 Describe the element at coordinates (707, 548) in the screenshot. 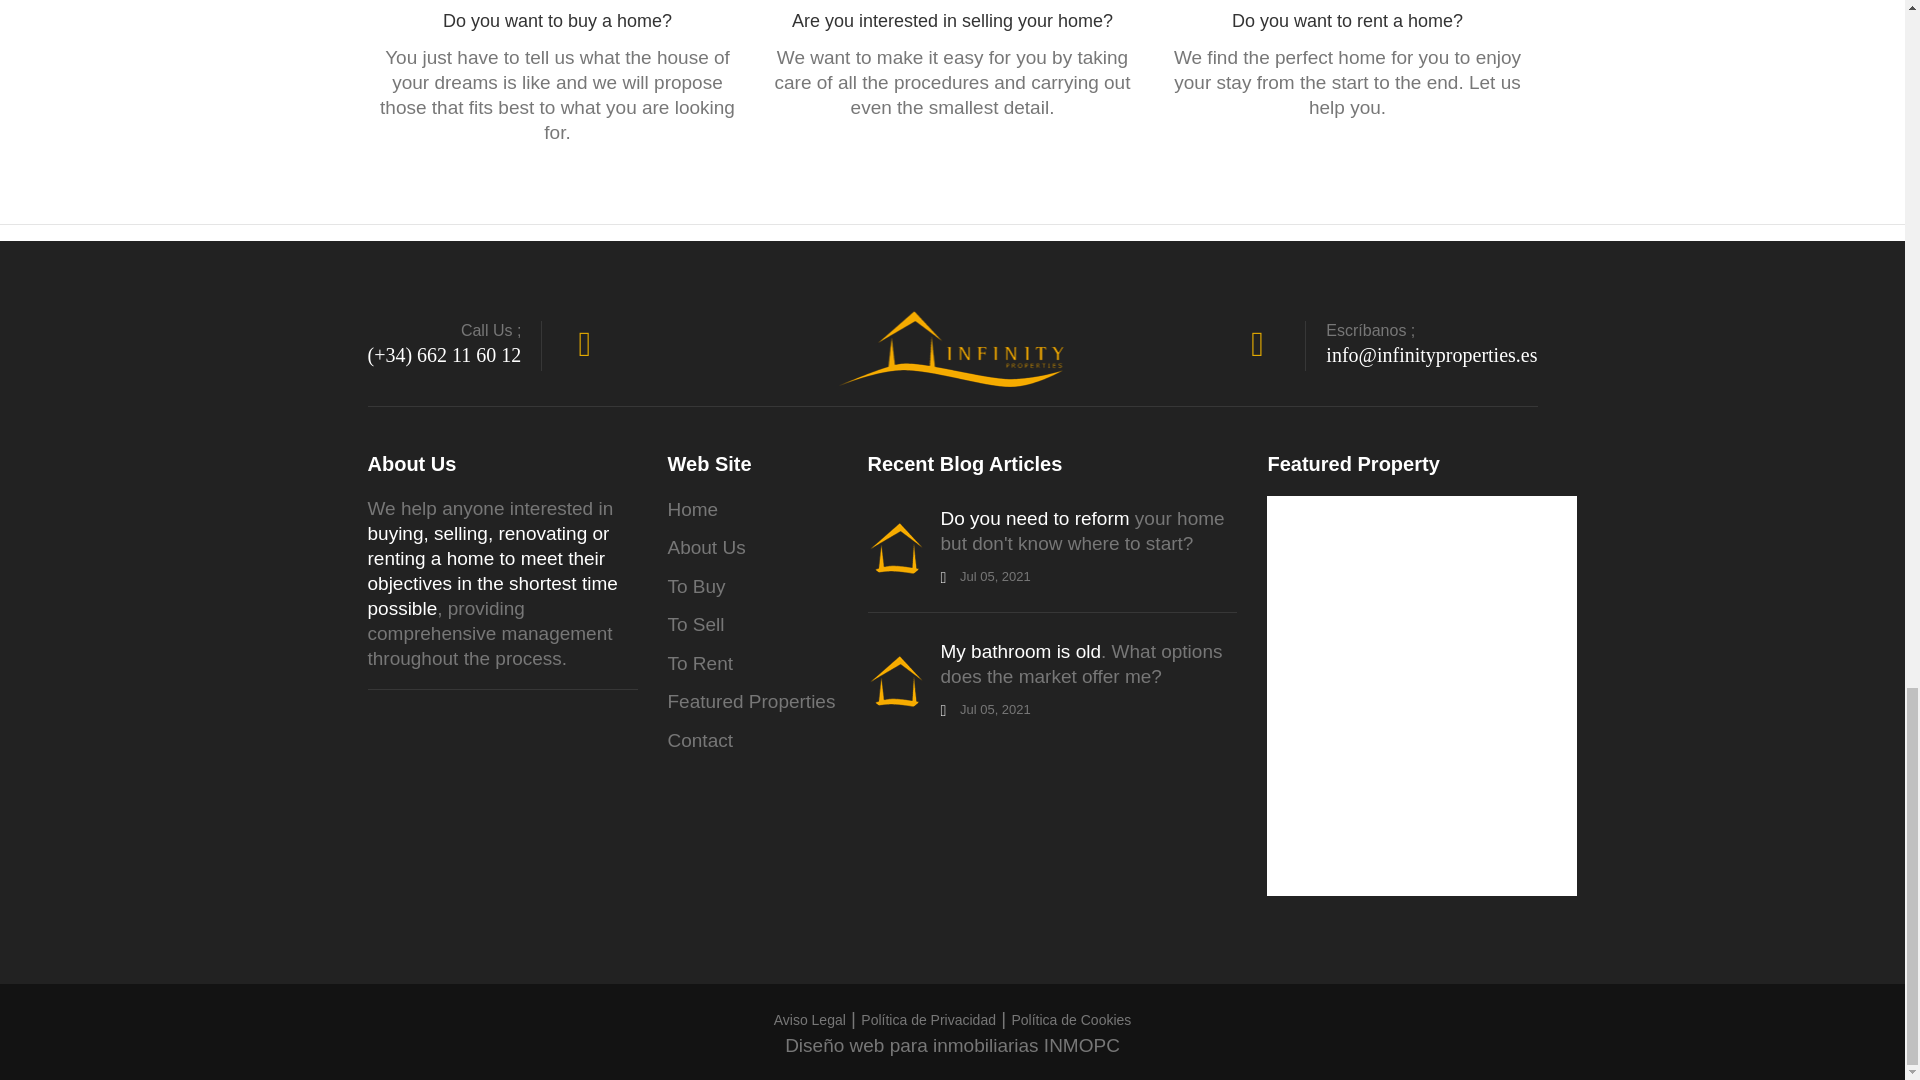

I see `About Us` at that location.